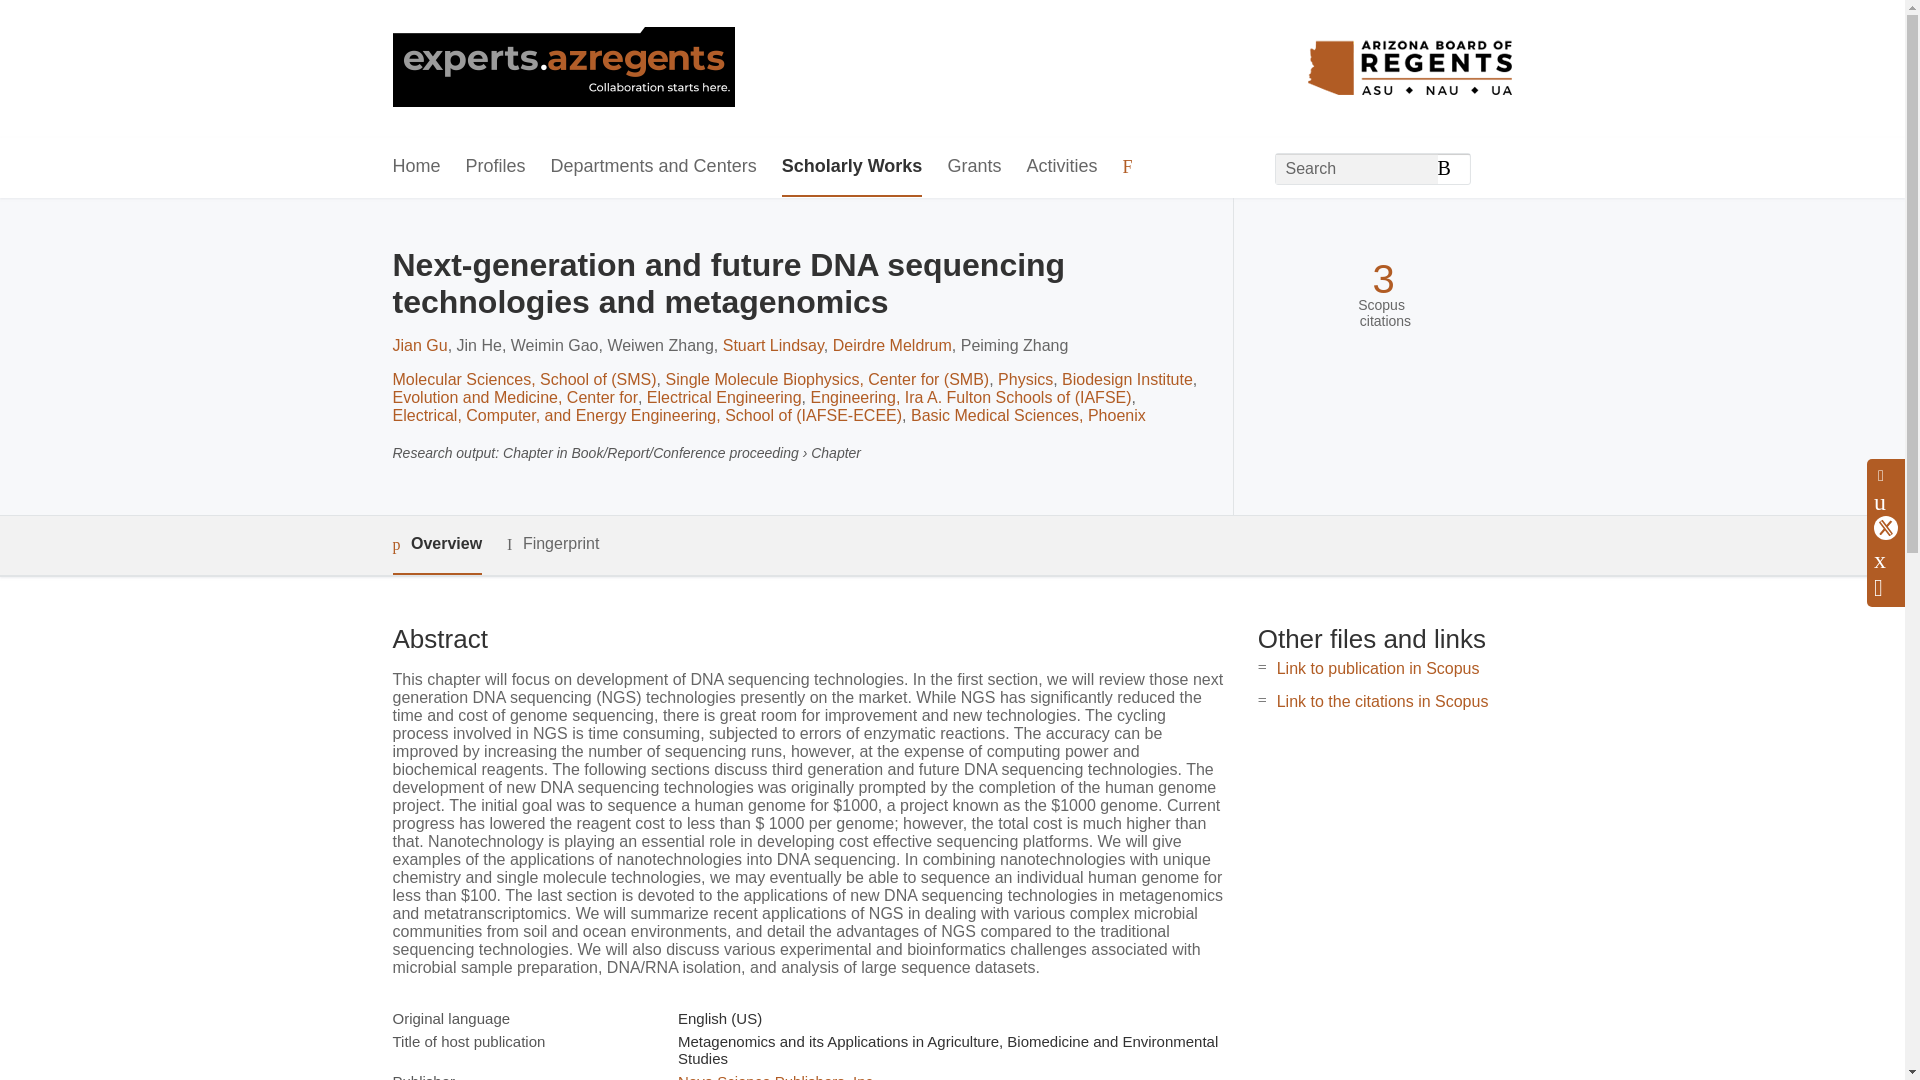 The image size is (1920, 1080). Describe the element at coordinates (892, 345) in the screenshot. I see `Deirdre Meldrum` at that location.